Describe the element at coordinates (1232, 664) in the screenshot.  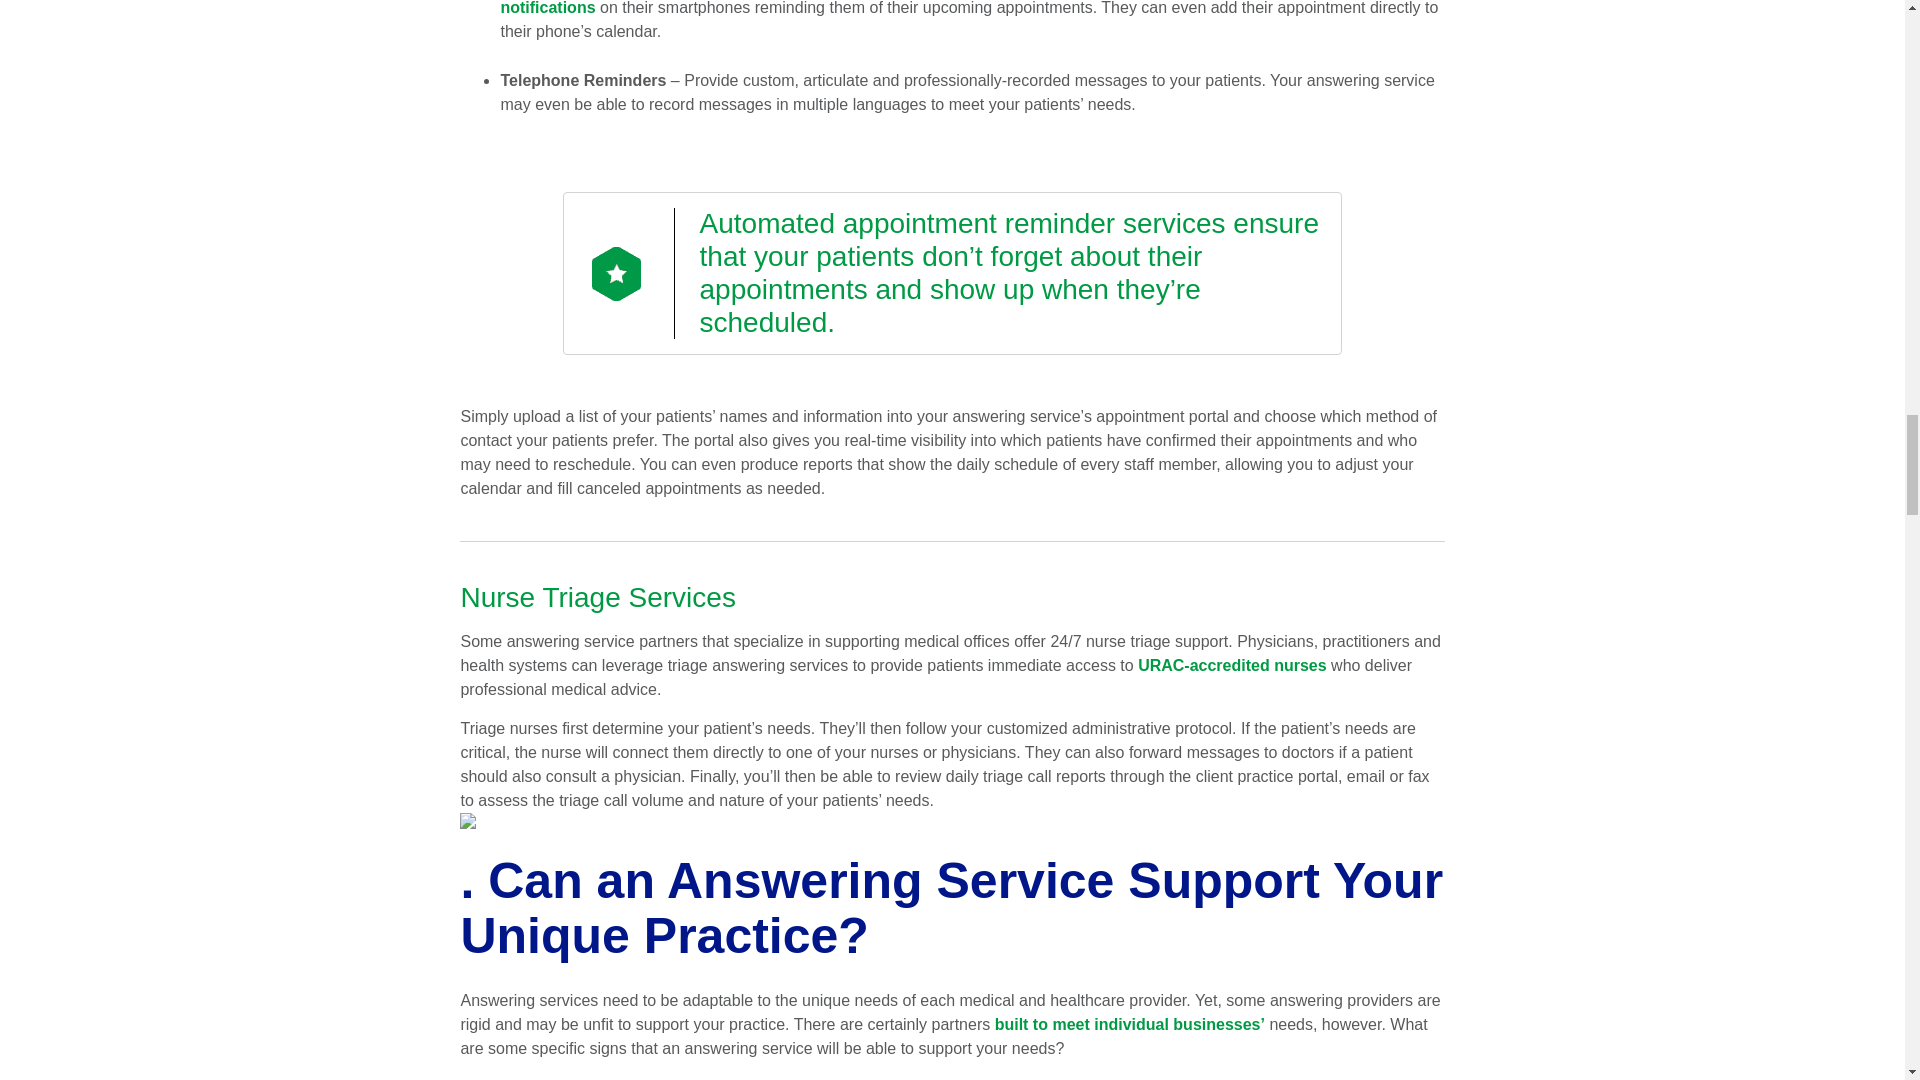
I see `URAC-accredited nurses` at that location.